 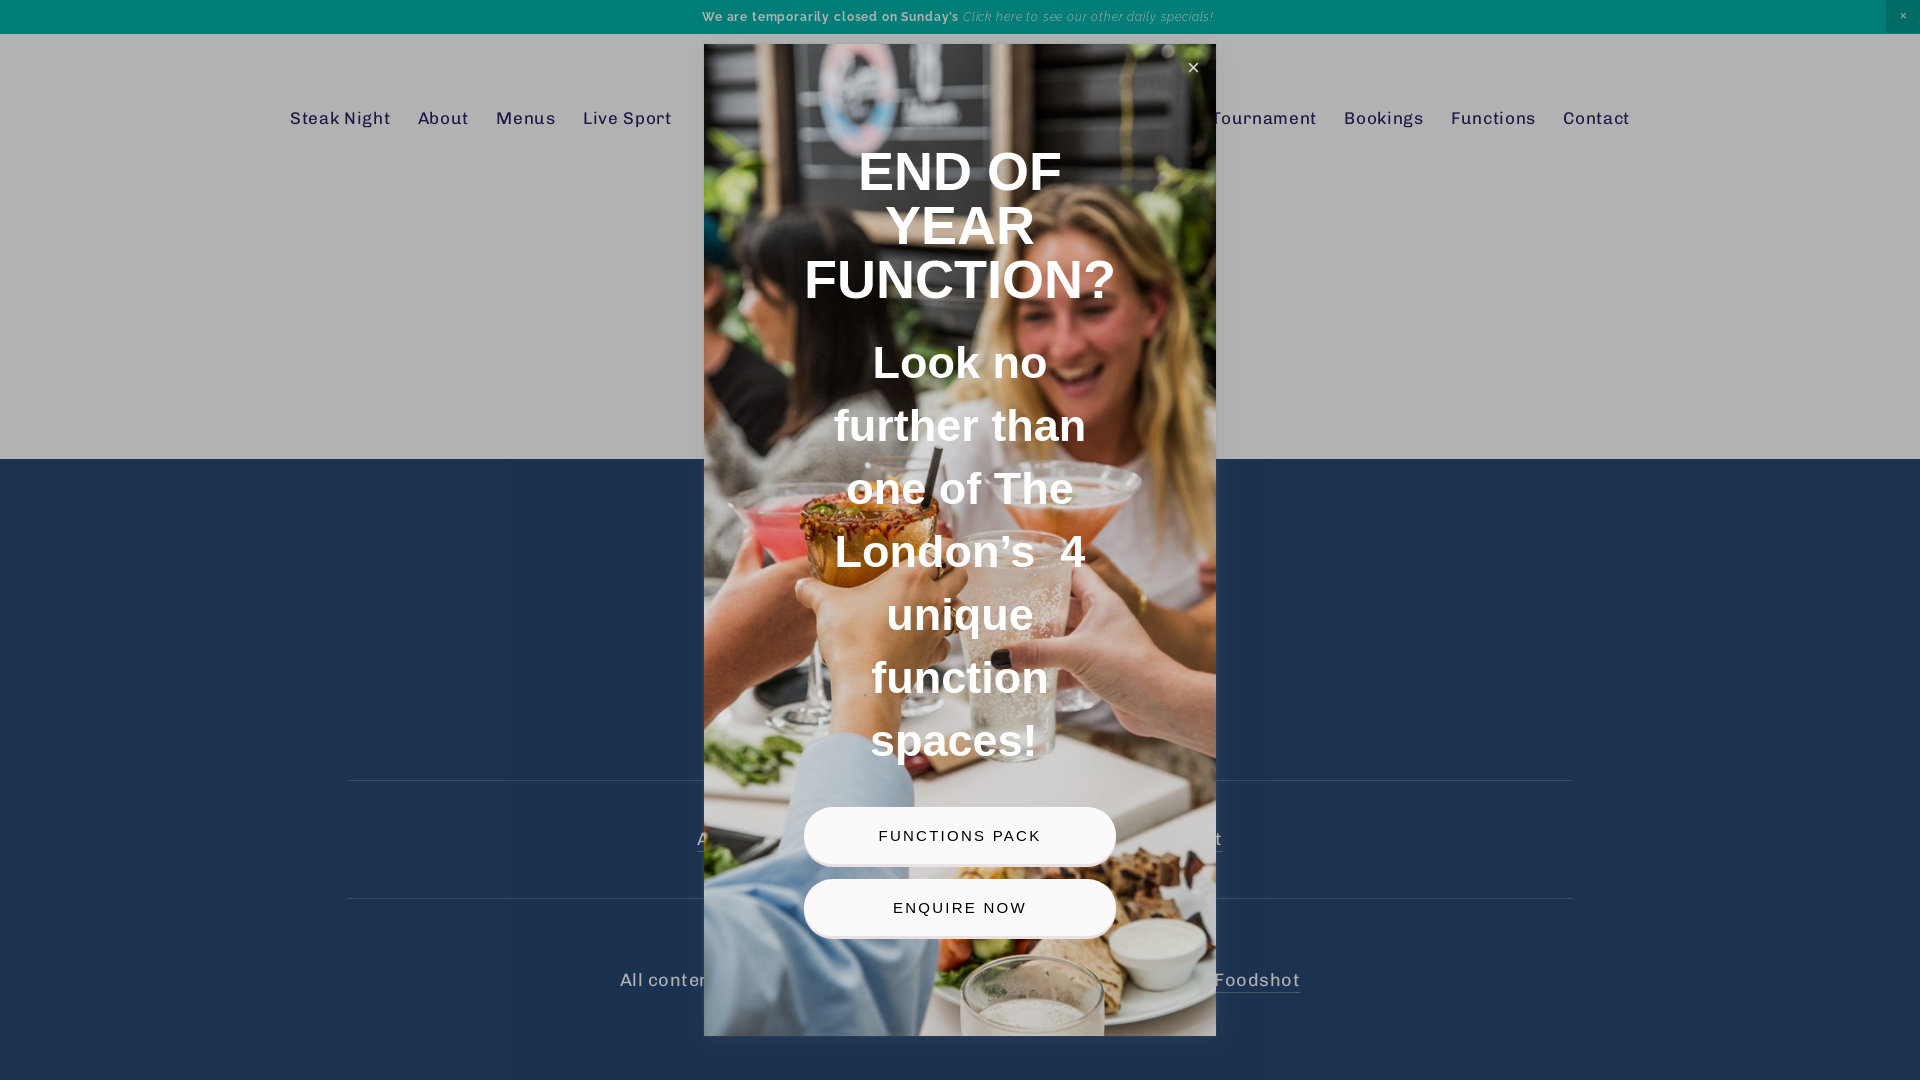 What do you see at coordinates (1596, 119) in the screenshot?
I see `Contact` at bounding box center [1596, 119].